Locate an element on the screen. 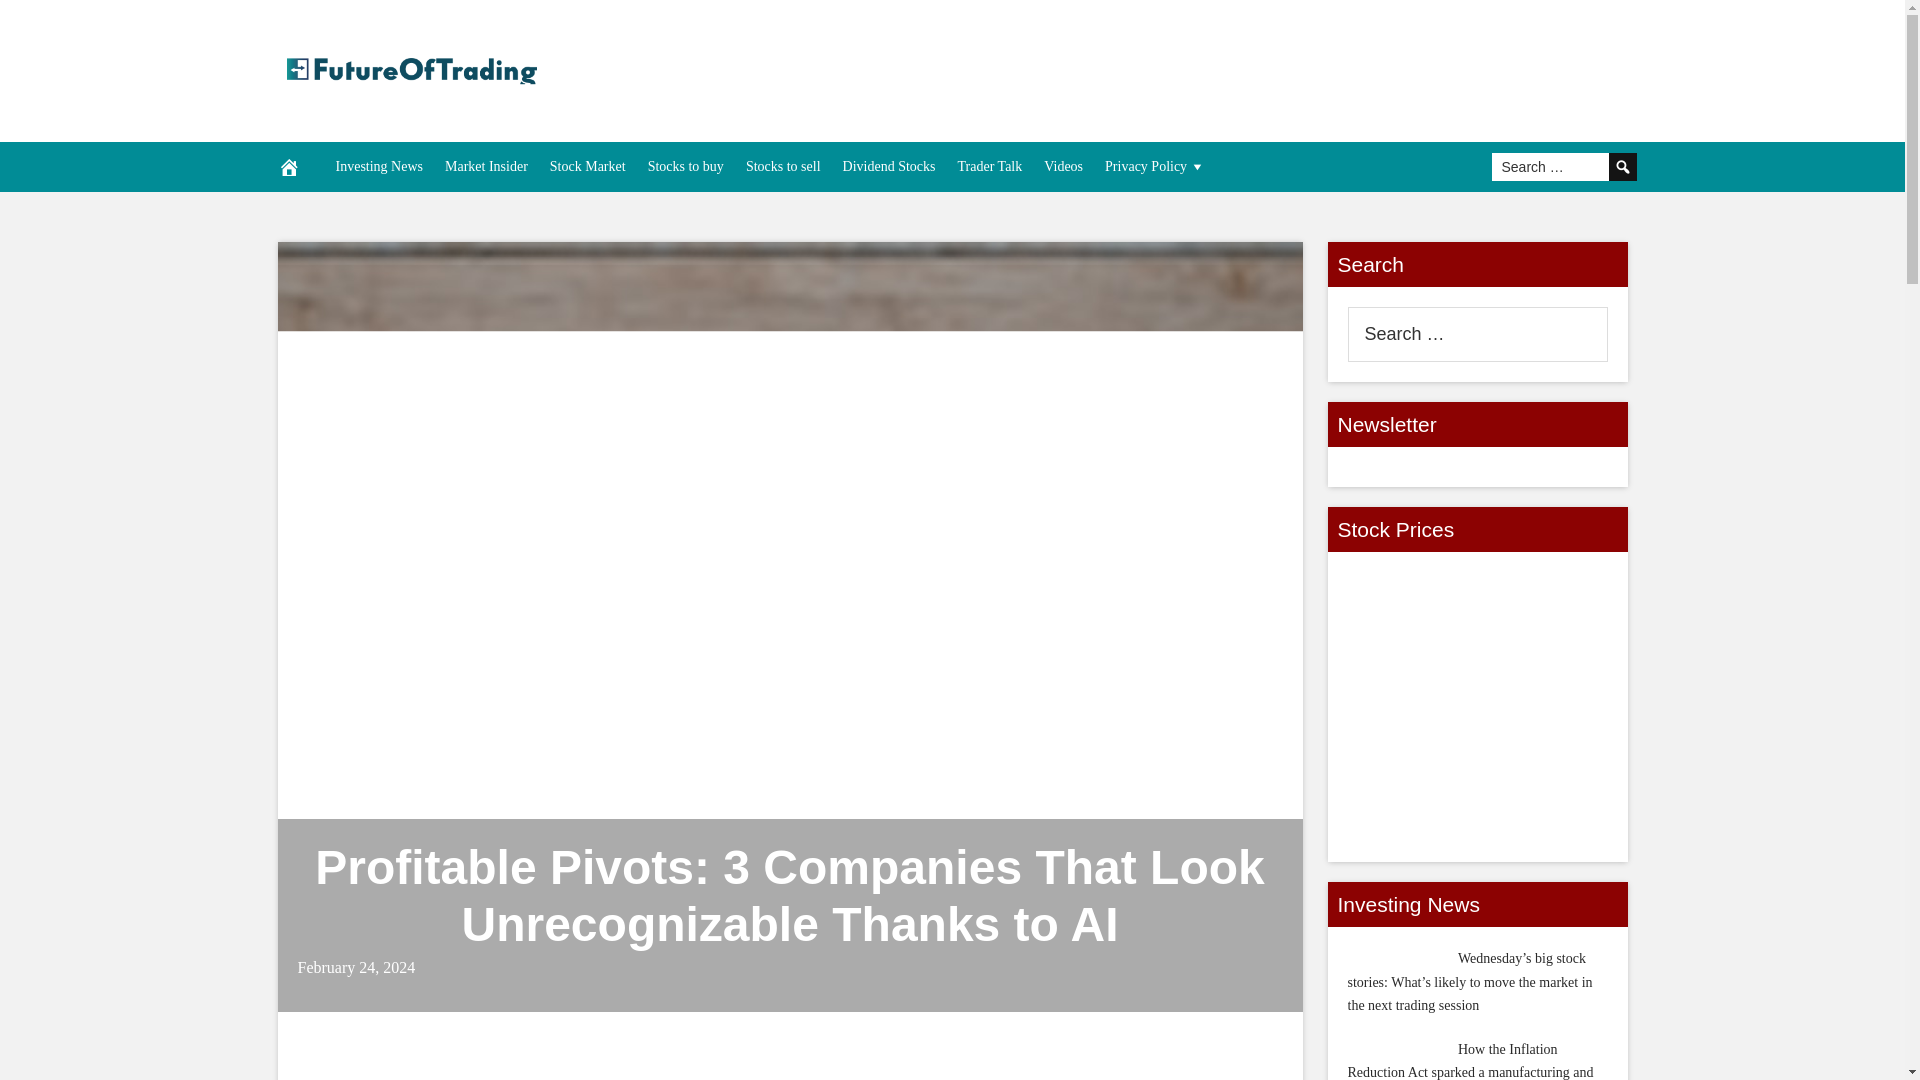 Image resolution: width=1920 pixels, height=1080 pixels. Trader Talk is located at coordinates (989, 166).